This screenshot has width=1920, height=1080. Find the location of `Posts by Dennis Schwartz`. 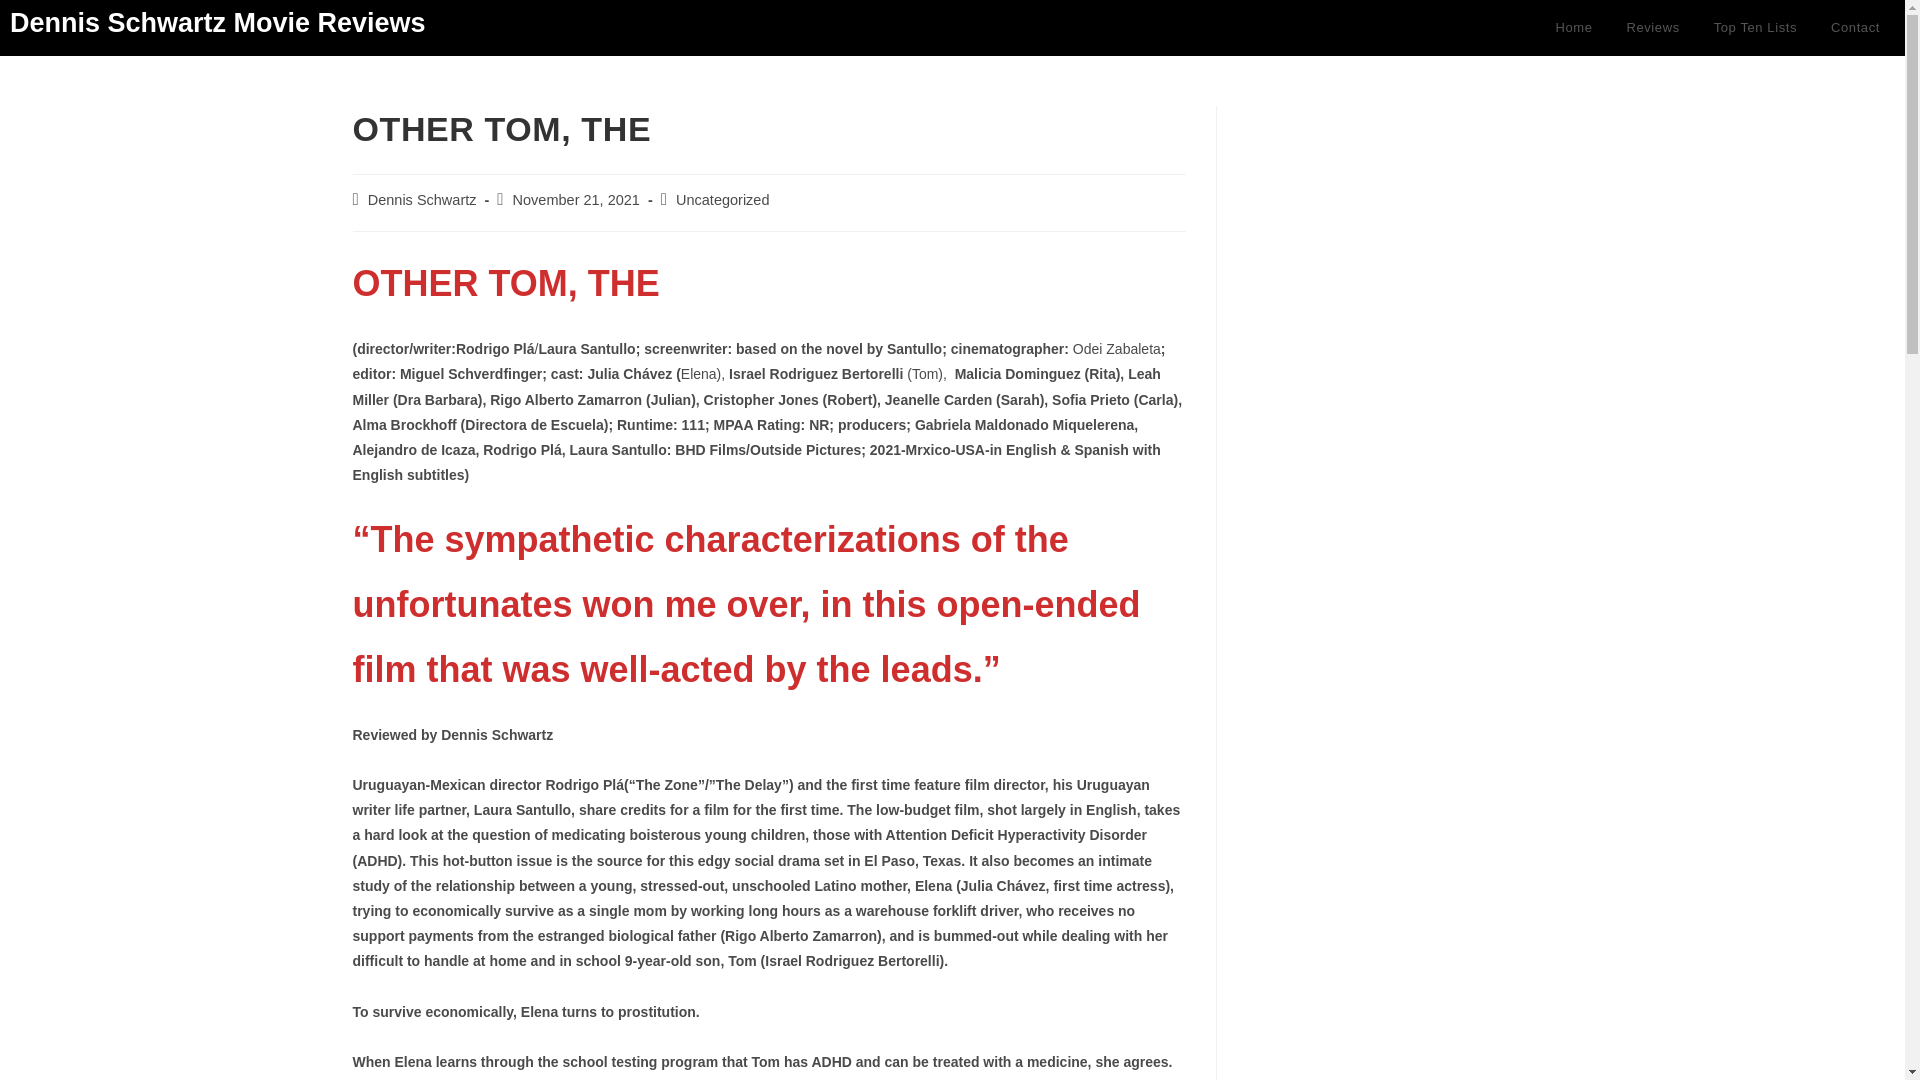

Posts by Dennis Schwartz is located at coordinates (422, 200).